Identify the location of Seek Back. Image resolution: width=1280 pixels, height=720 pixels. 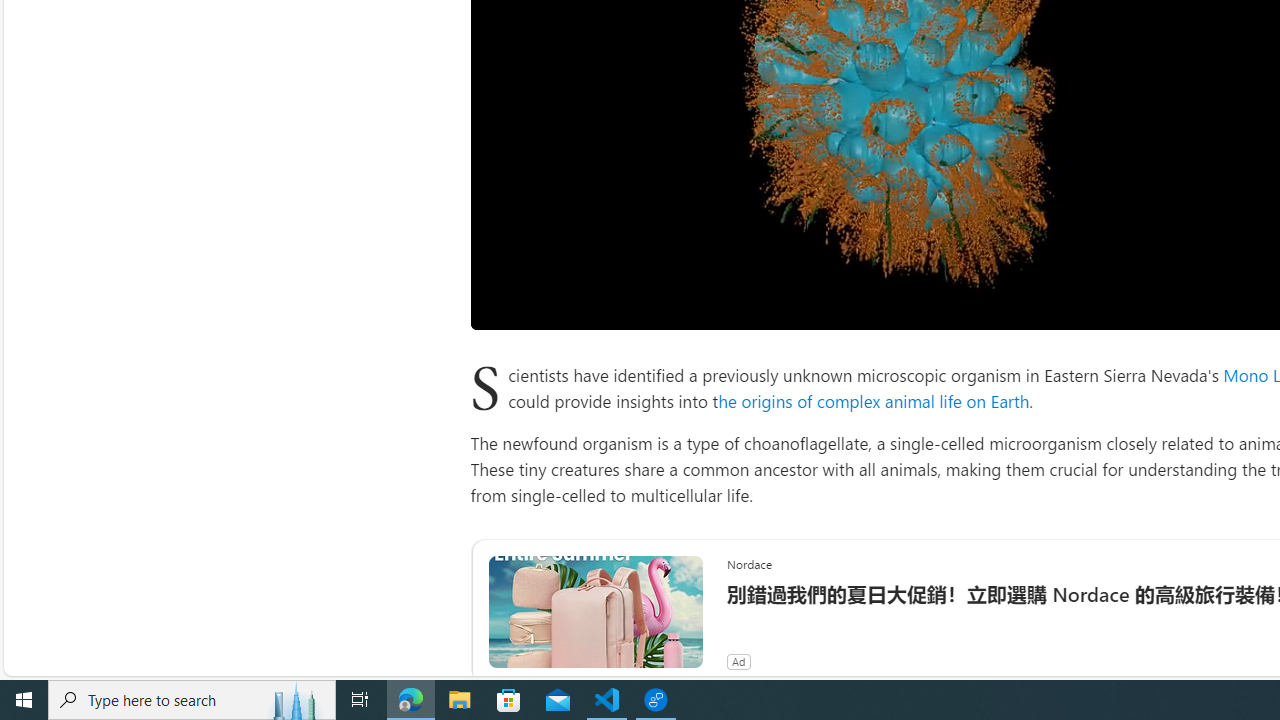
(540, 306).